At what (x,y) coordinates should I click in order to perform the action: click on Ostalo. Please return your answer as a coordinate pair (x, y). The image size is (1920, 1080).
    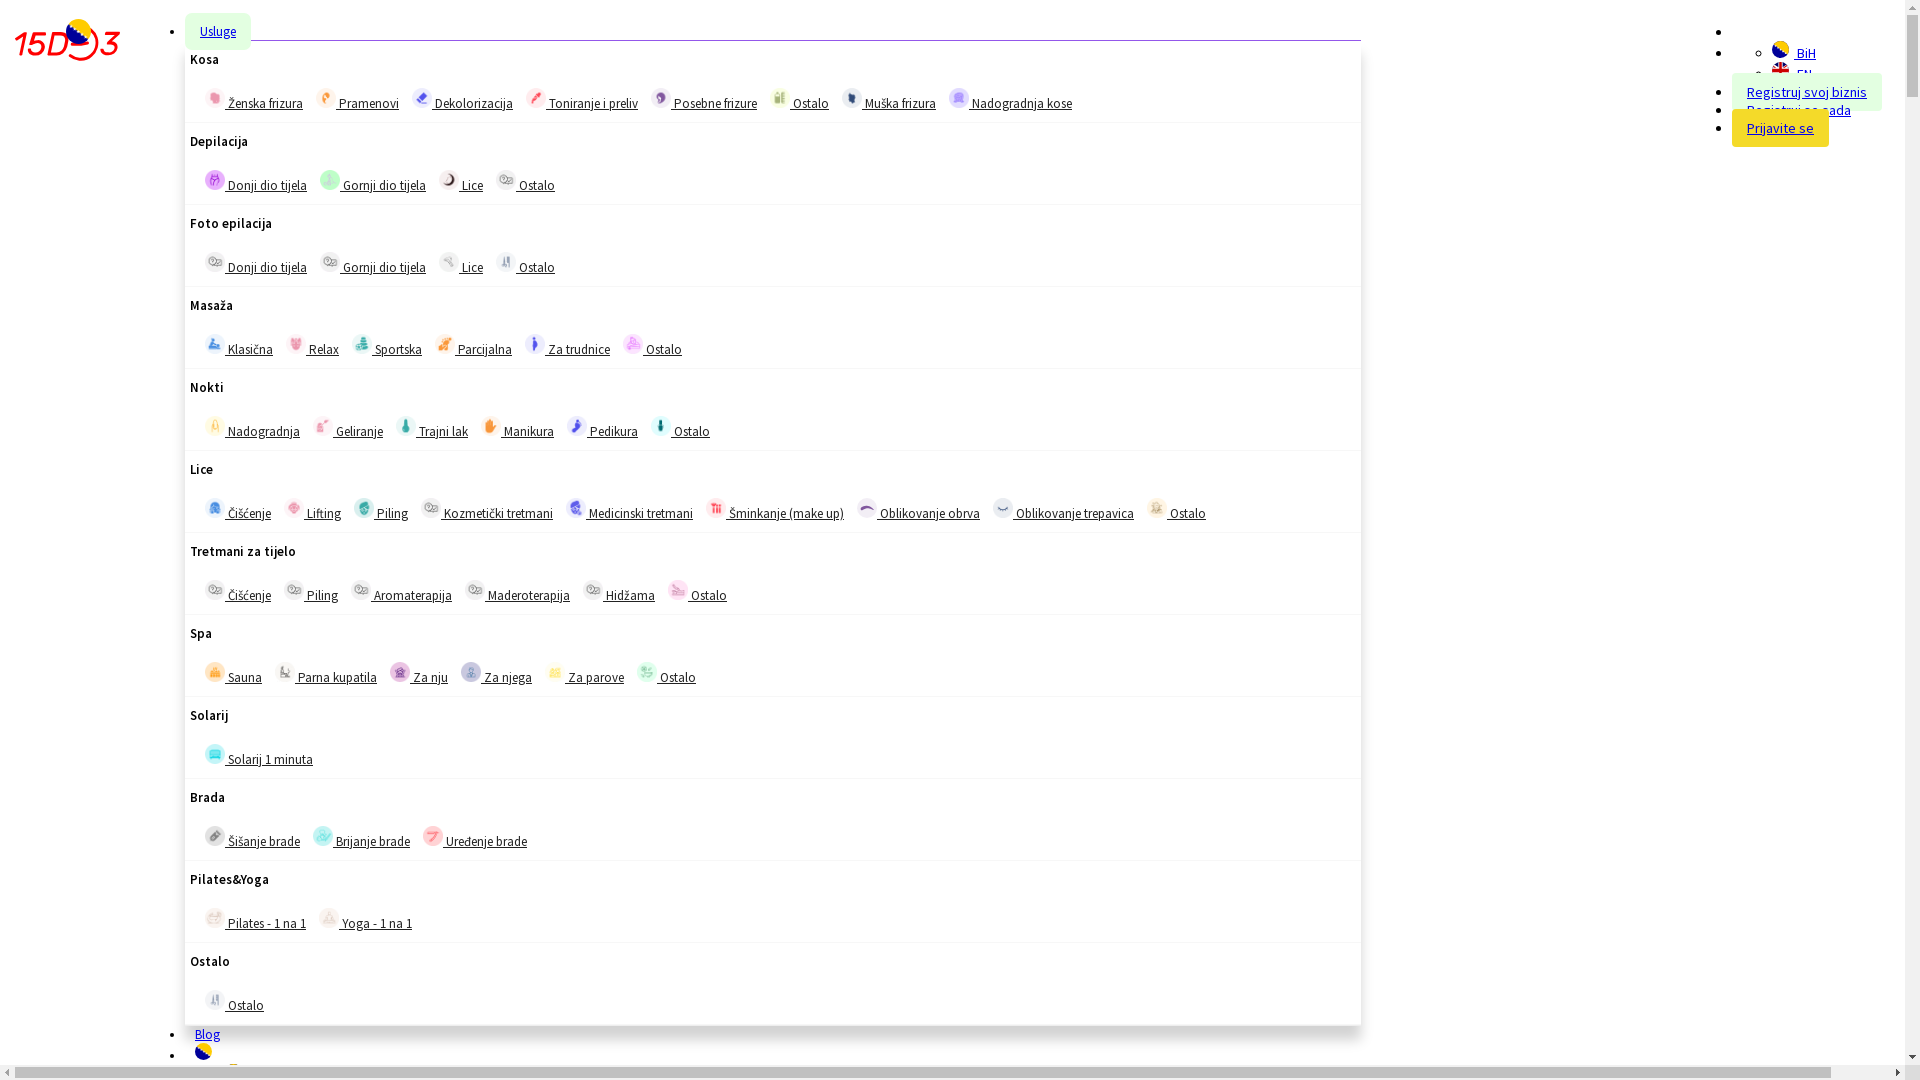
    Looking at the image, I should click on (652, 346).